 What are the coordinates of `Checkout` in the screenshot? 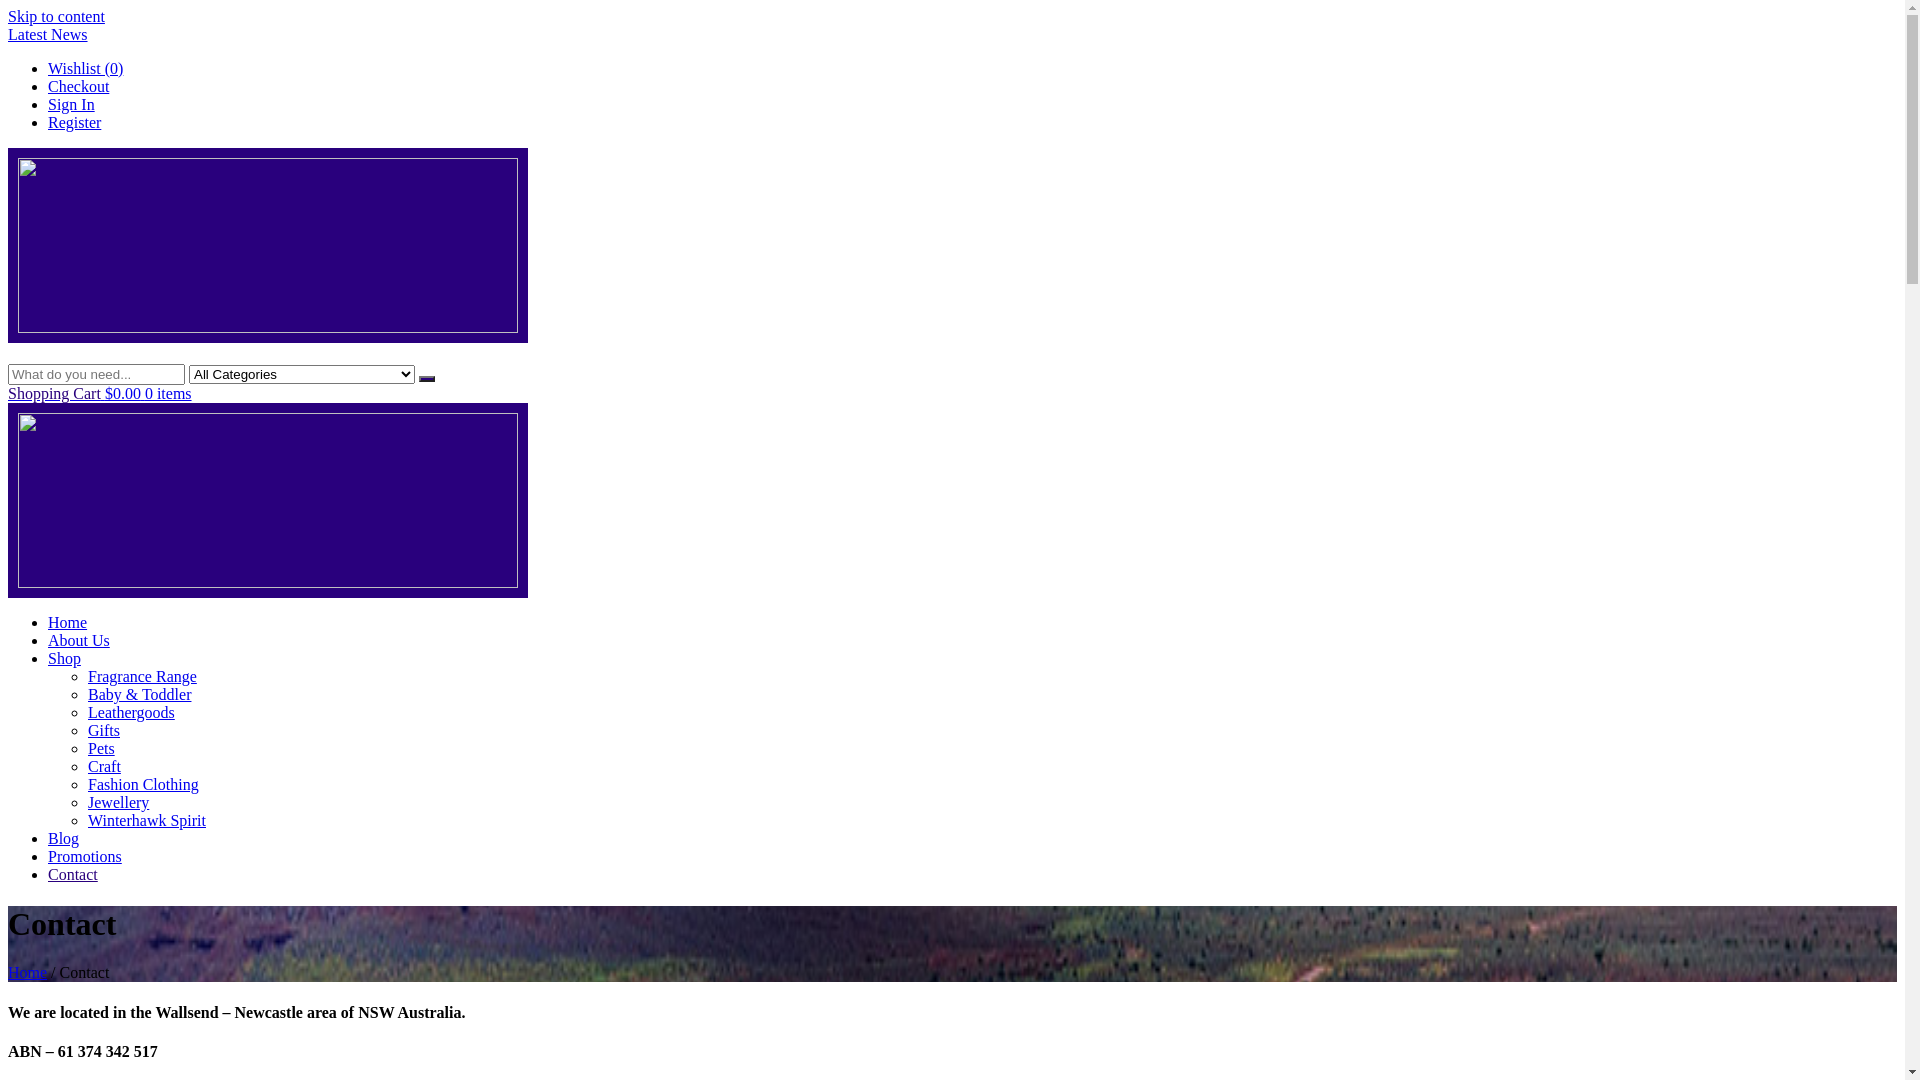 It's located at (78, 86).